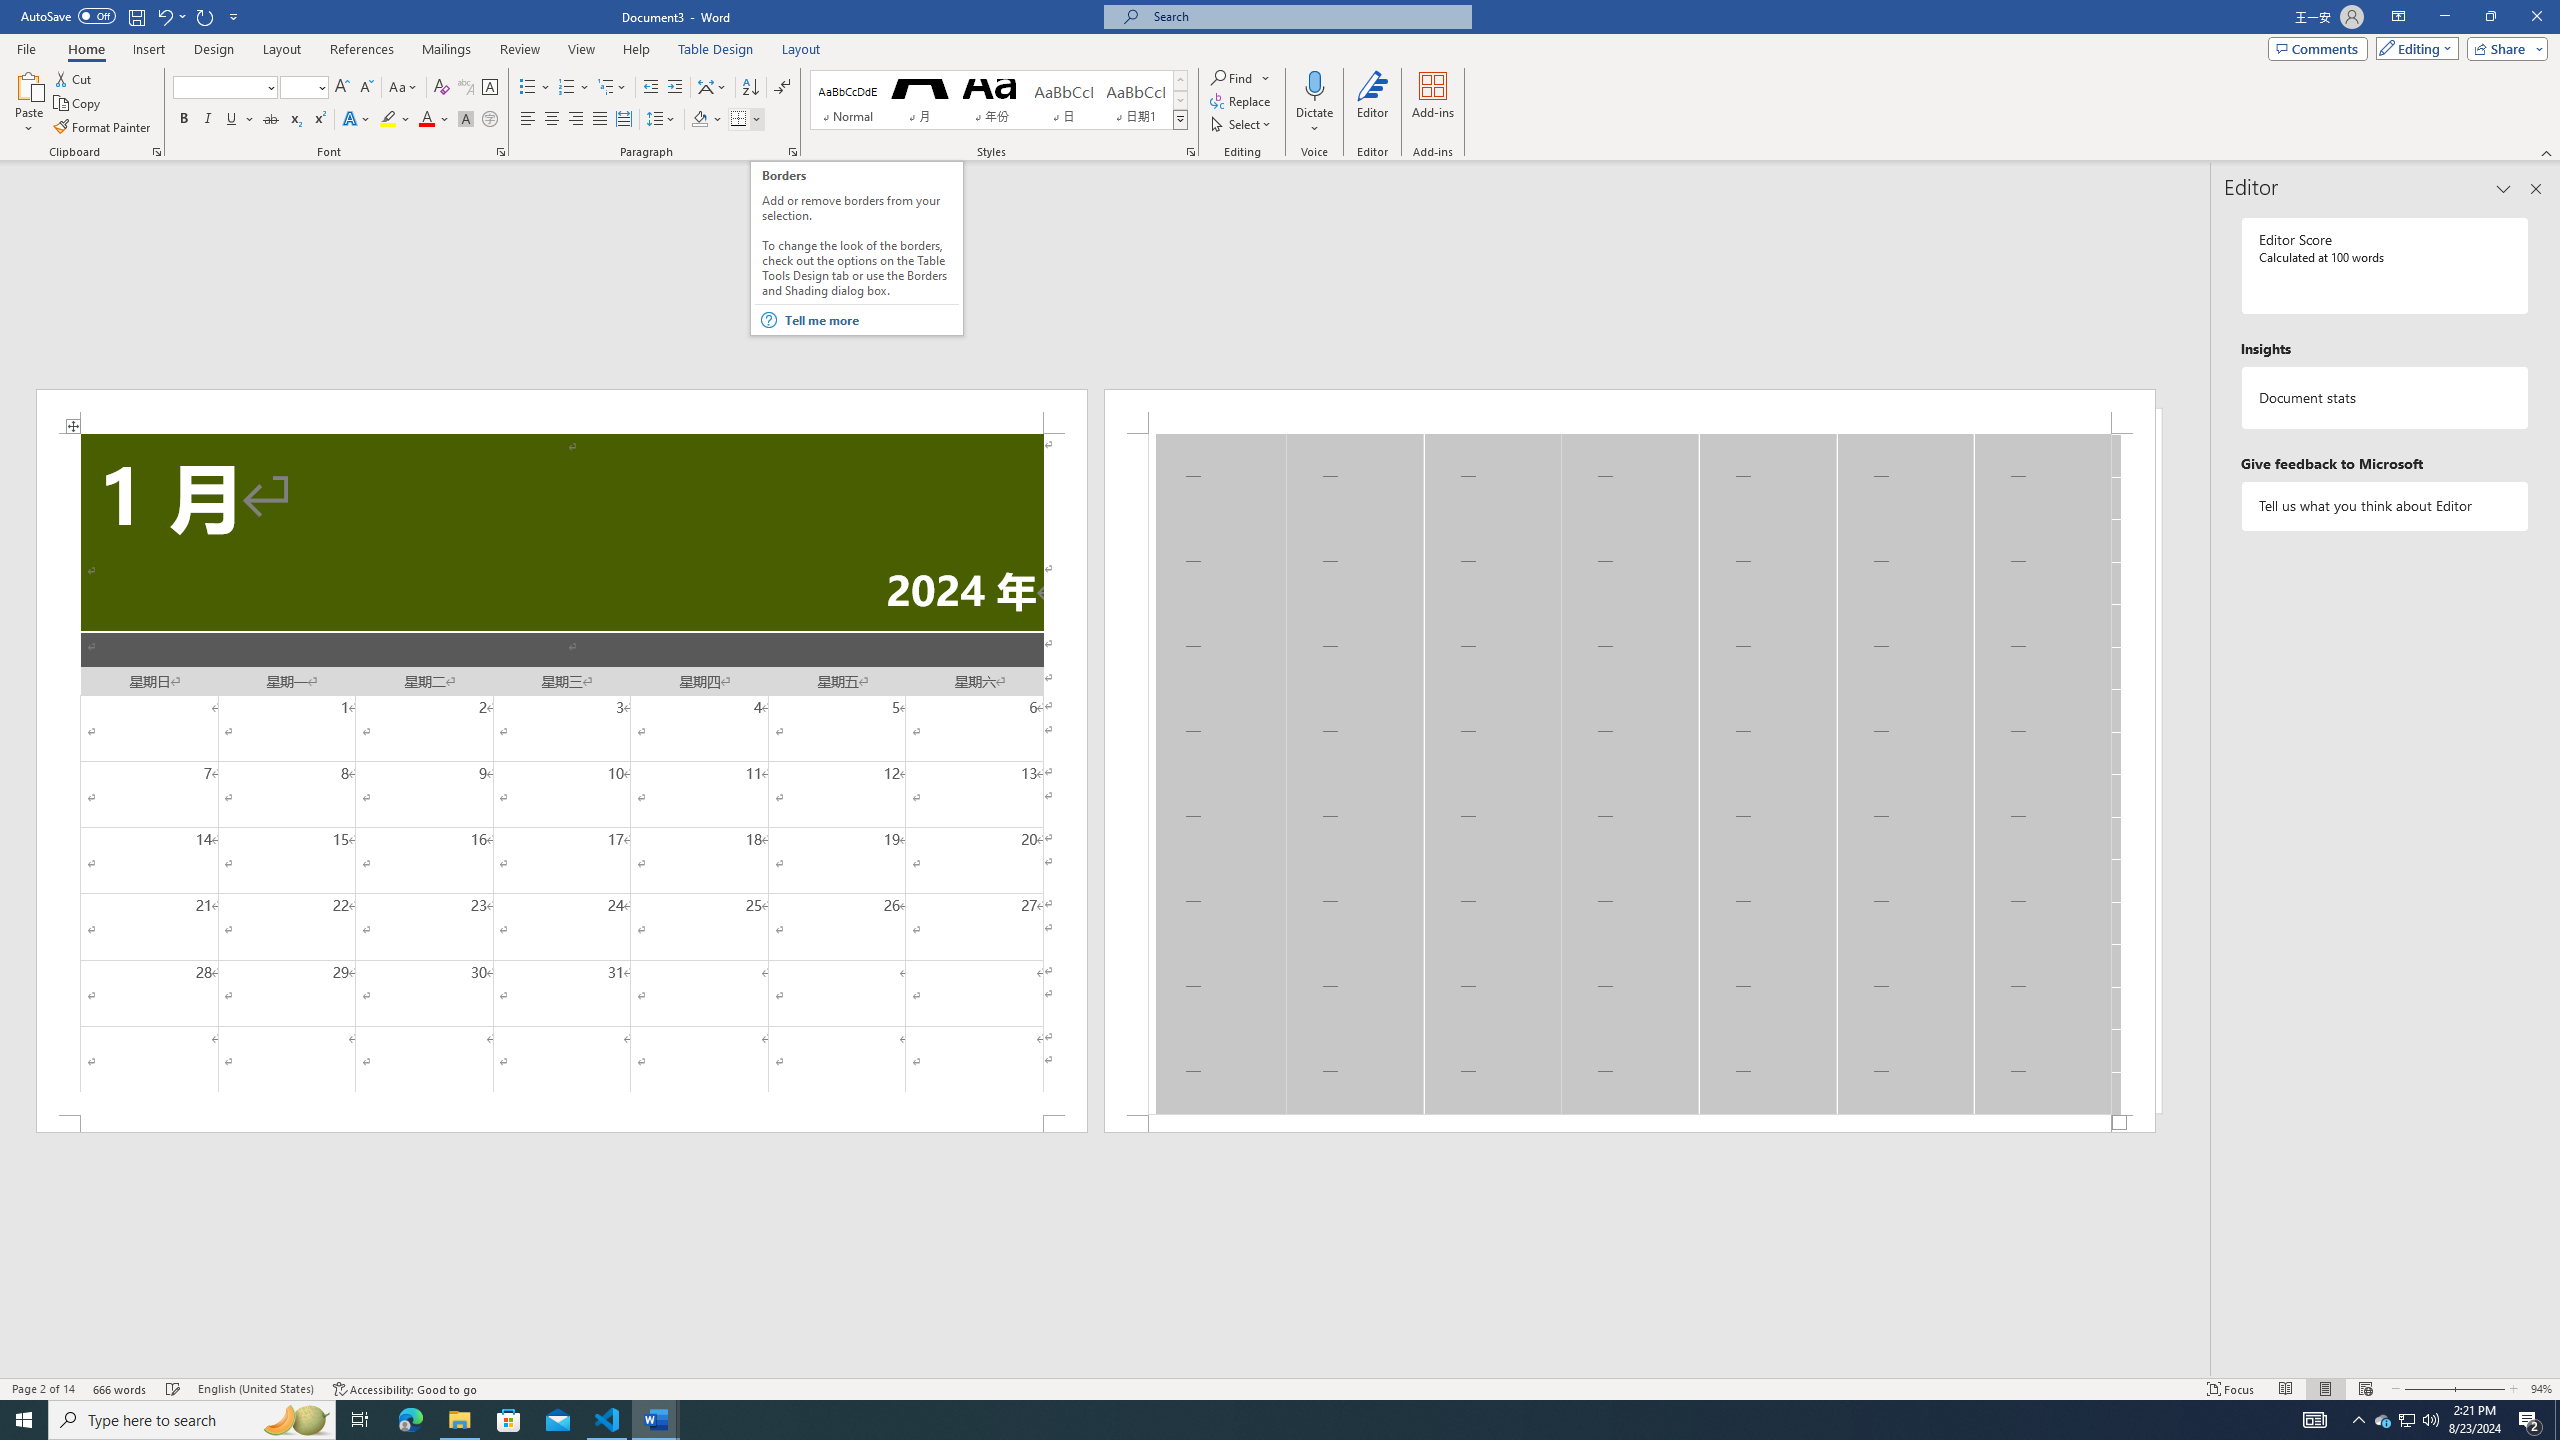  Describe the element at coordinates (528, 120) in the screenshot. I see `Align Left` at that location.